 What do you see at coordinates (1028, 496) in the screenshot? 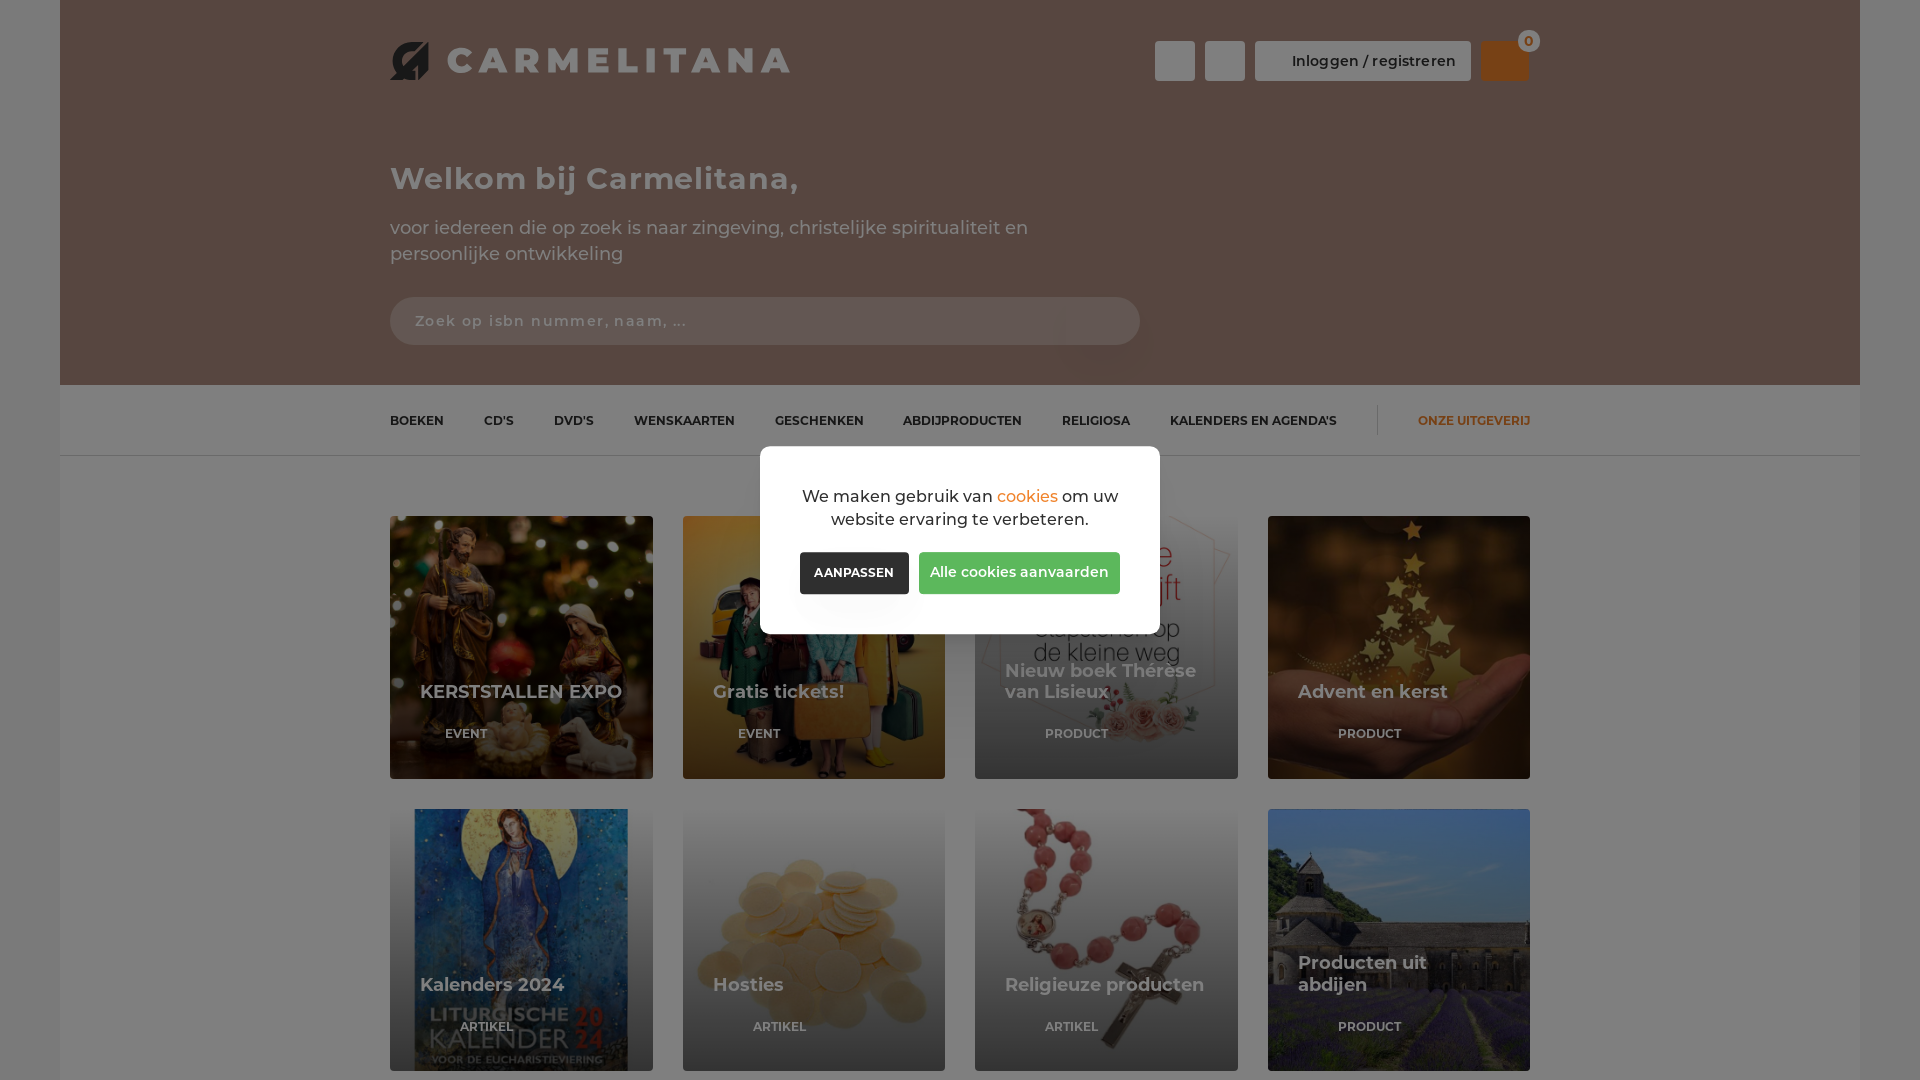
I see `cookies` at bounding box center [1028, 496].